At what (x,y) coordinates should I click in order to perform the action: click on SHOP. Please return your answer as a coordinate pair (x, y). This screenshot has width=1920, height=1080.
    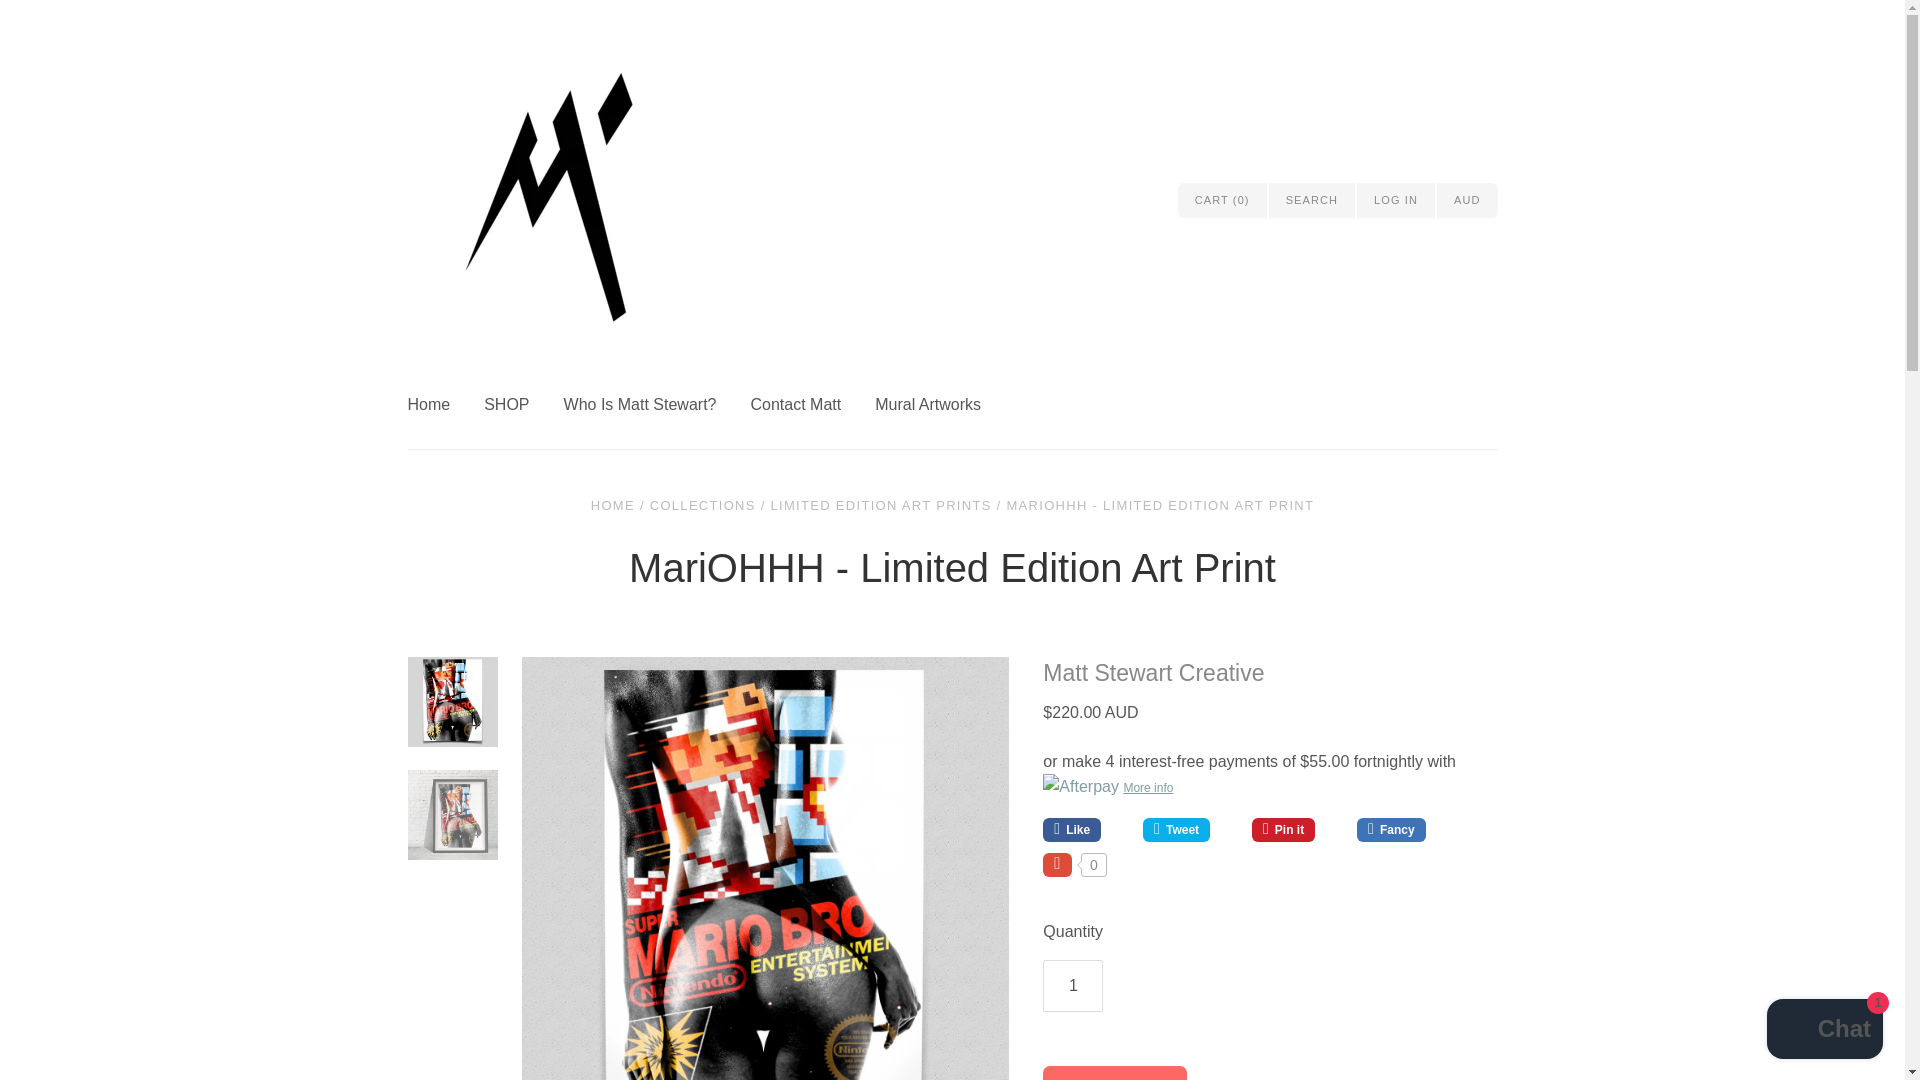
    Looking at the image, I should click on (522, 404).